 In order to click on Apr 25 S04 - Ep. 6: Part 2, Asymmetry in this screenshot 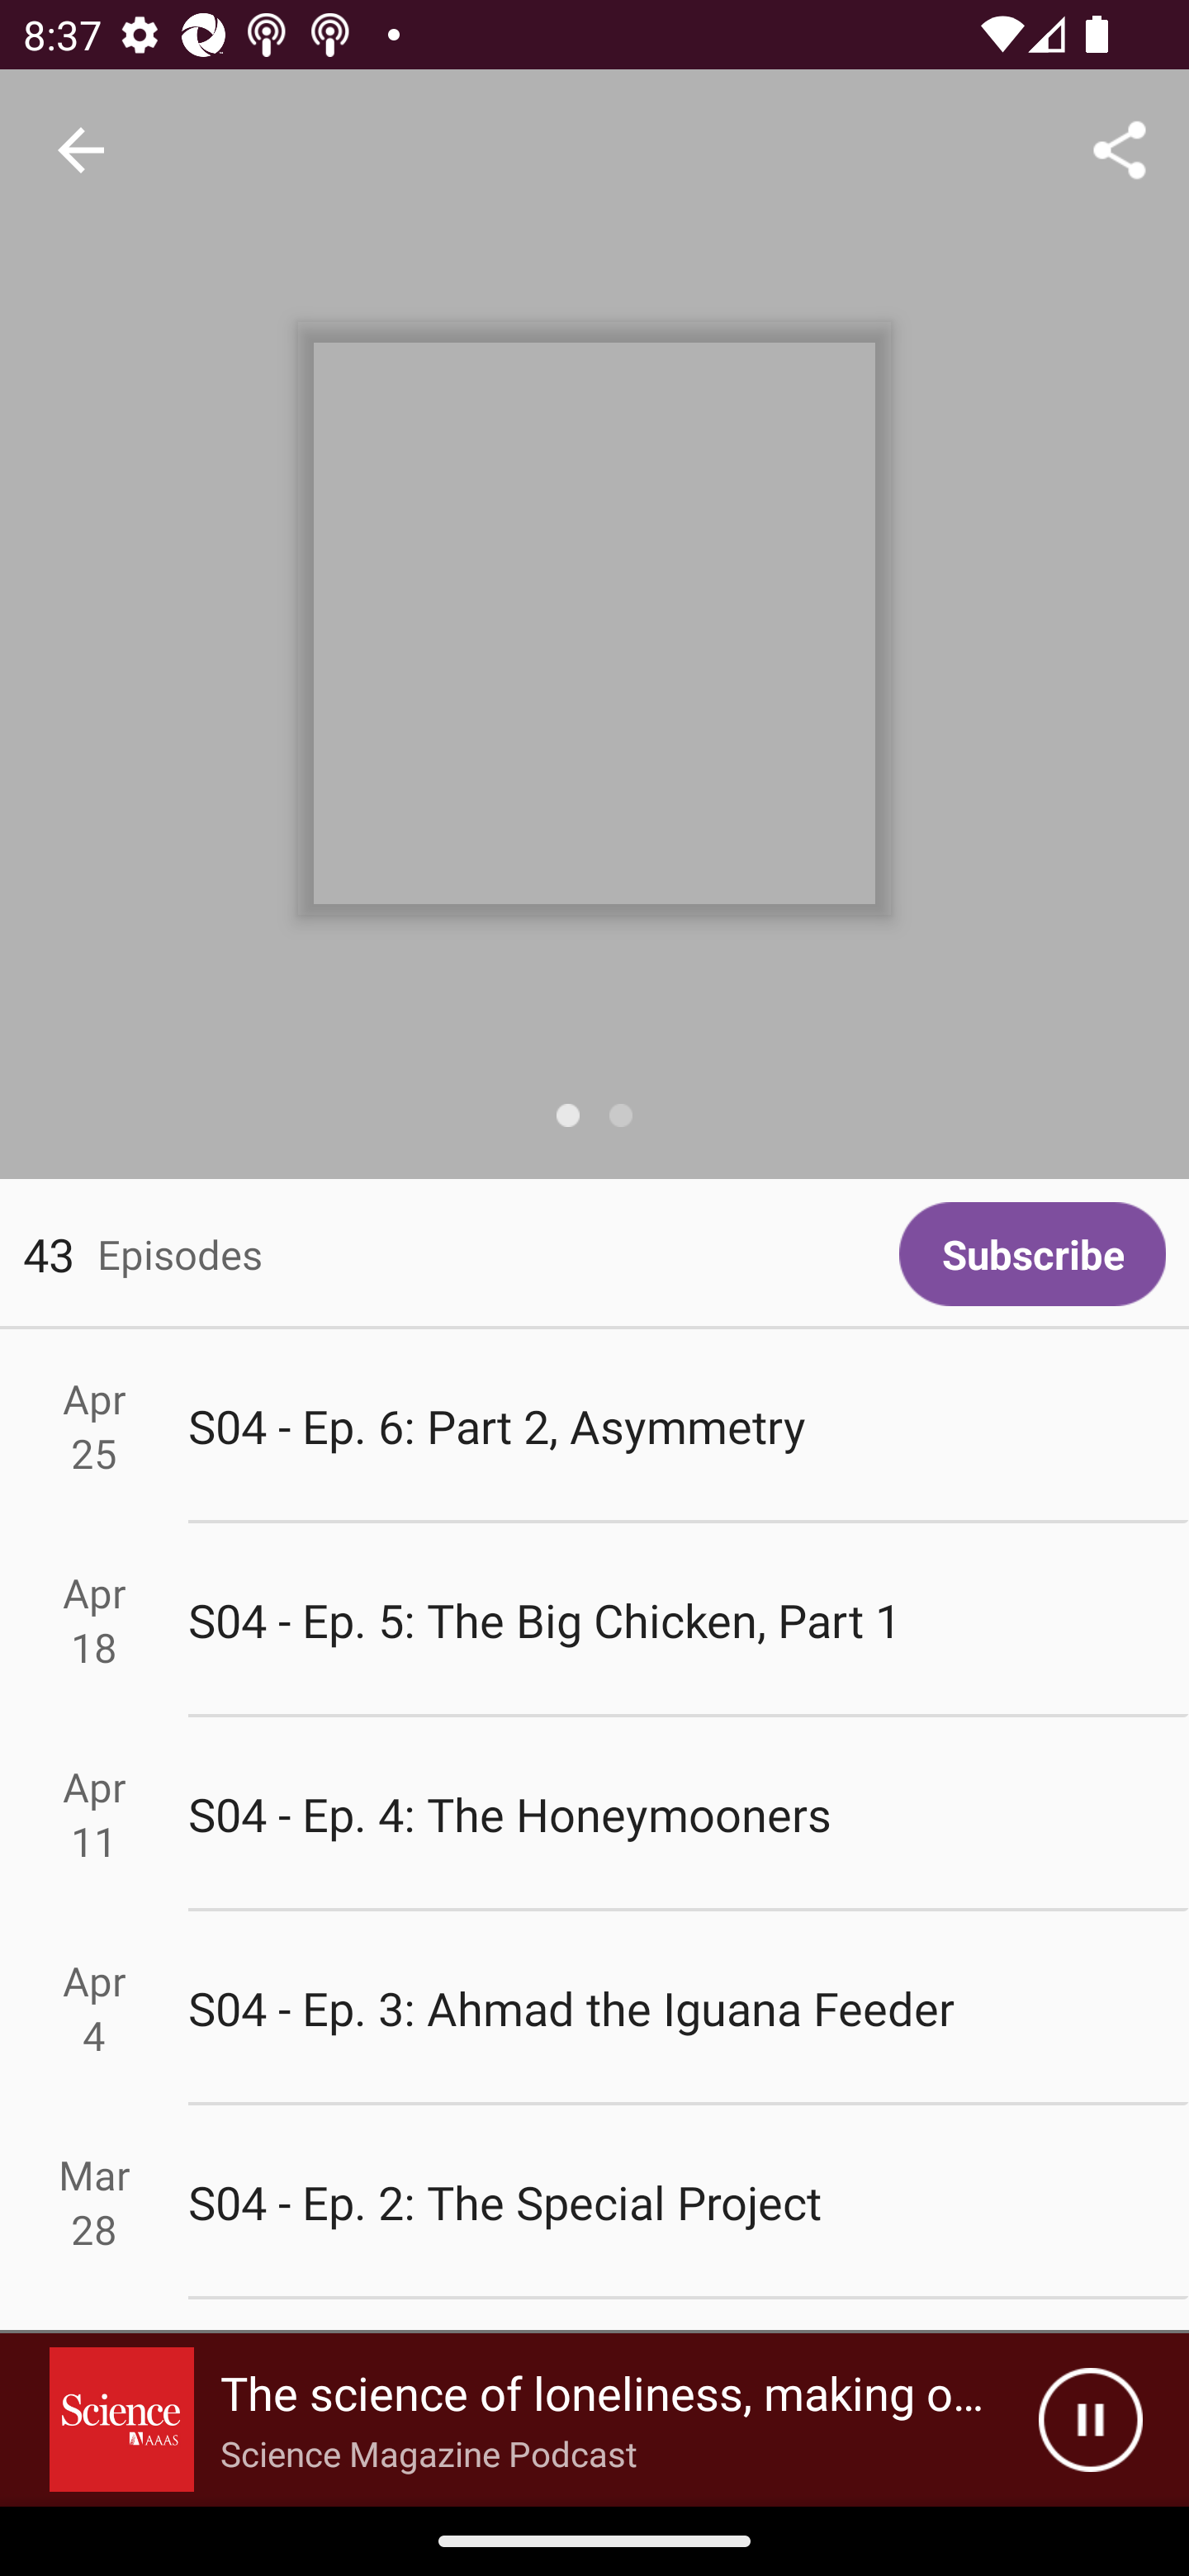, I will do `click(594, 1425)`.